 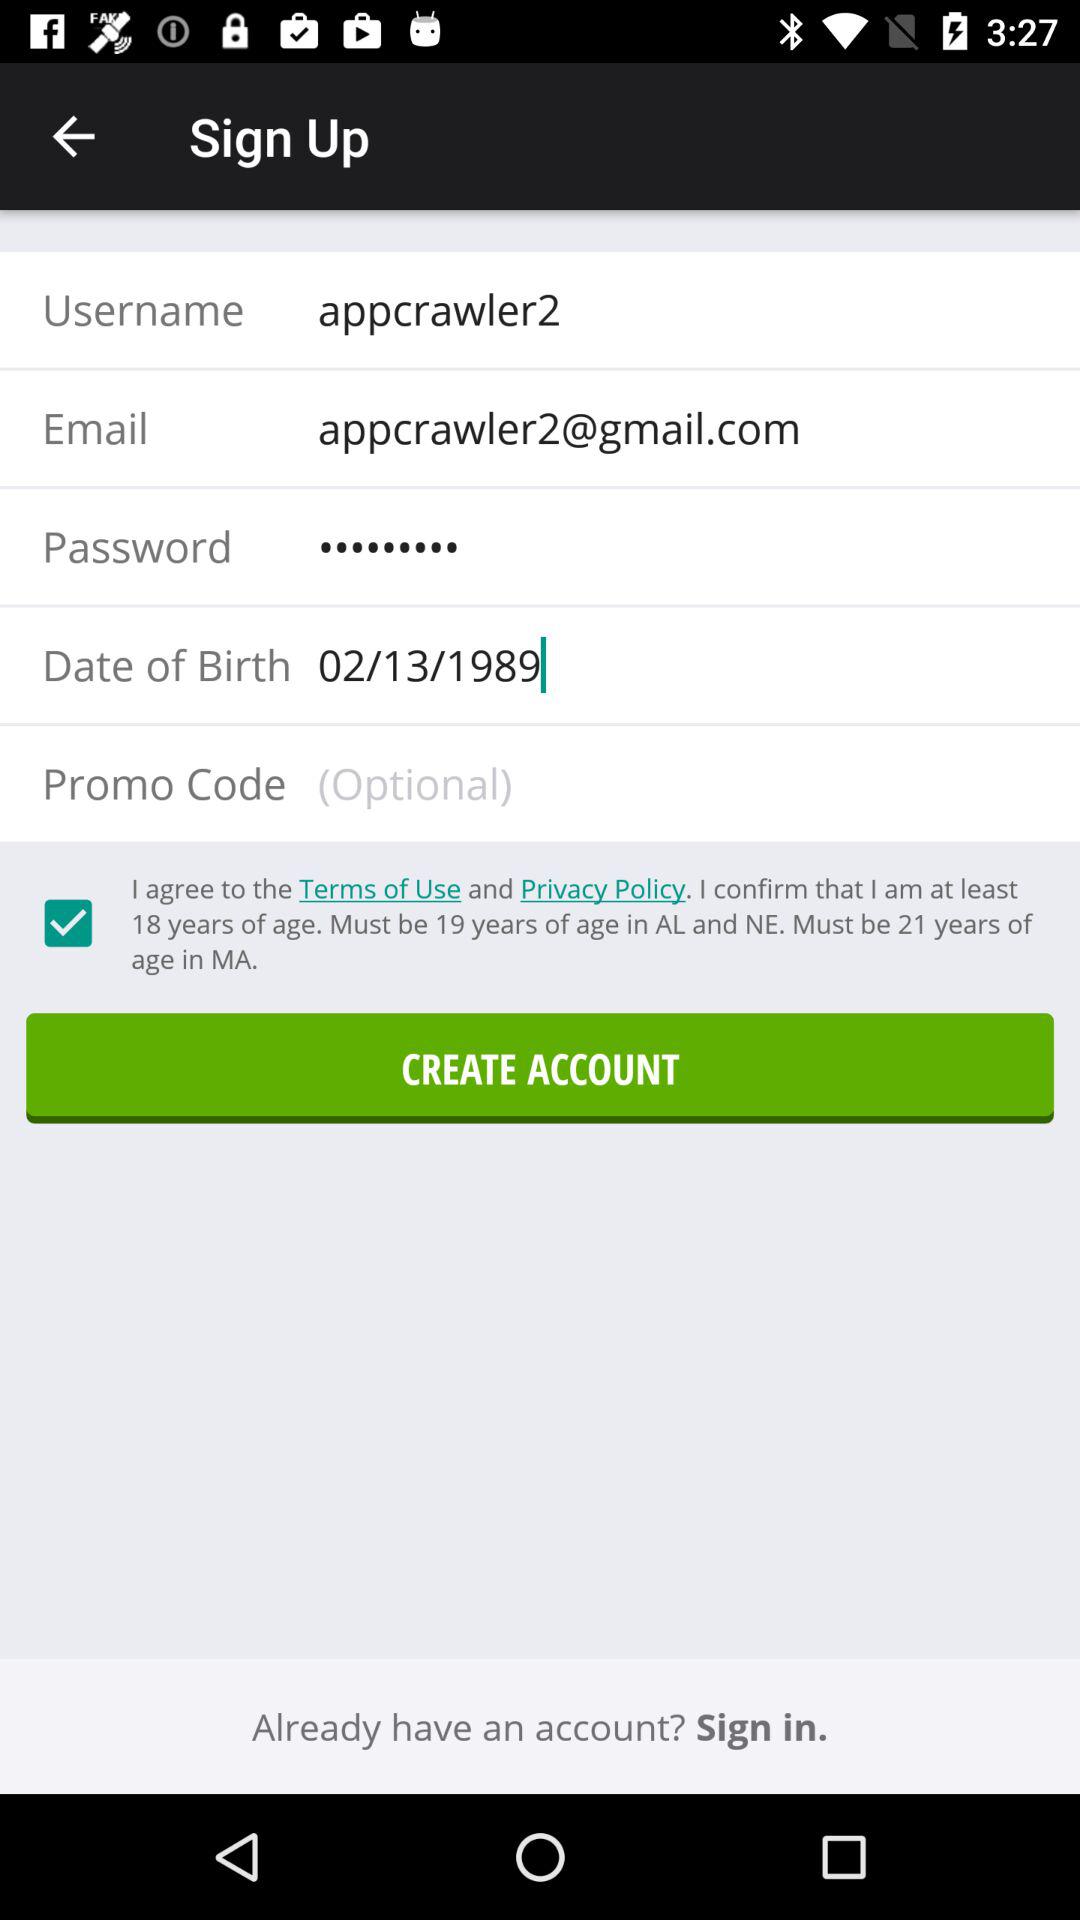 What do you see at coordinates (671, 664) in the screenshot?
I see `scroll until 02/13/1989 icon` at bounding box center [671, 664].